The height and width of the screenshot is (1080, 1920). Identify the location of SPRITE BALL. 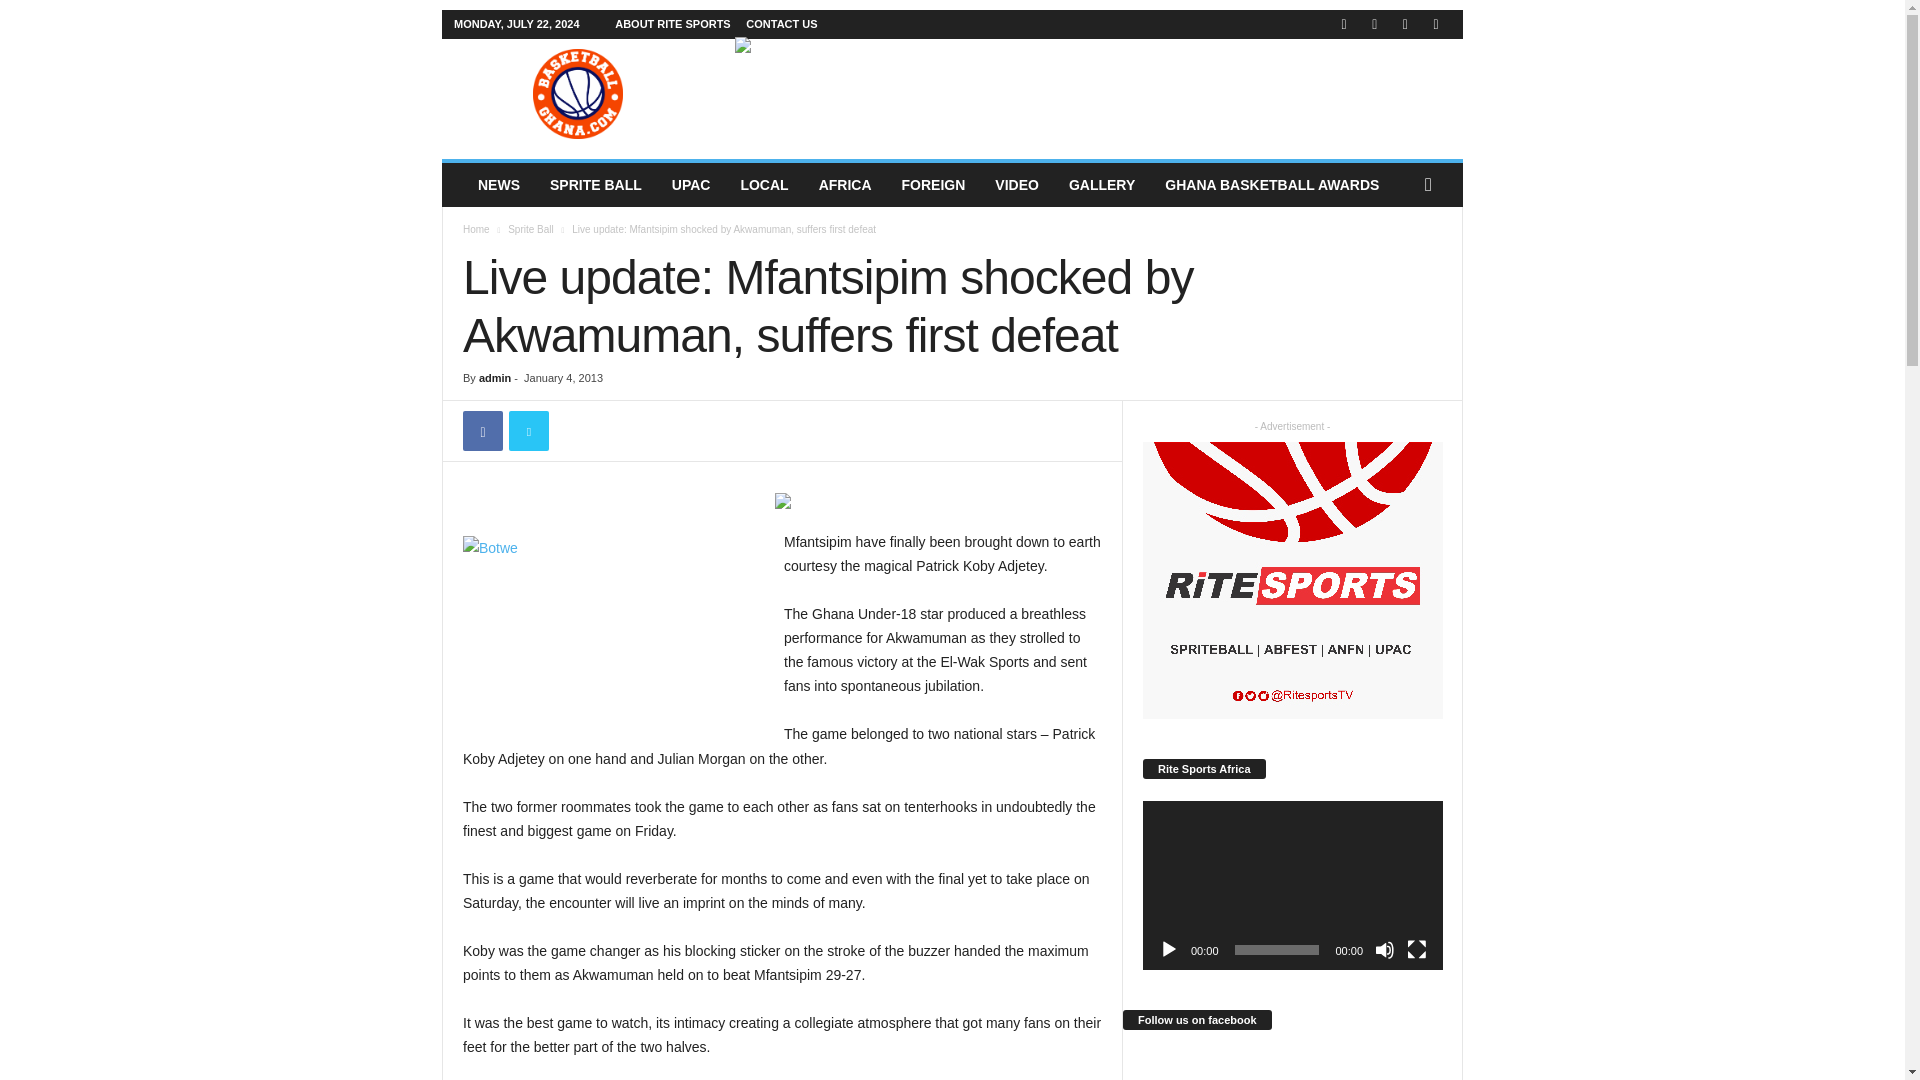
(596, 185).